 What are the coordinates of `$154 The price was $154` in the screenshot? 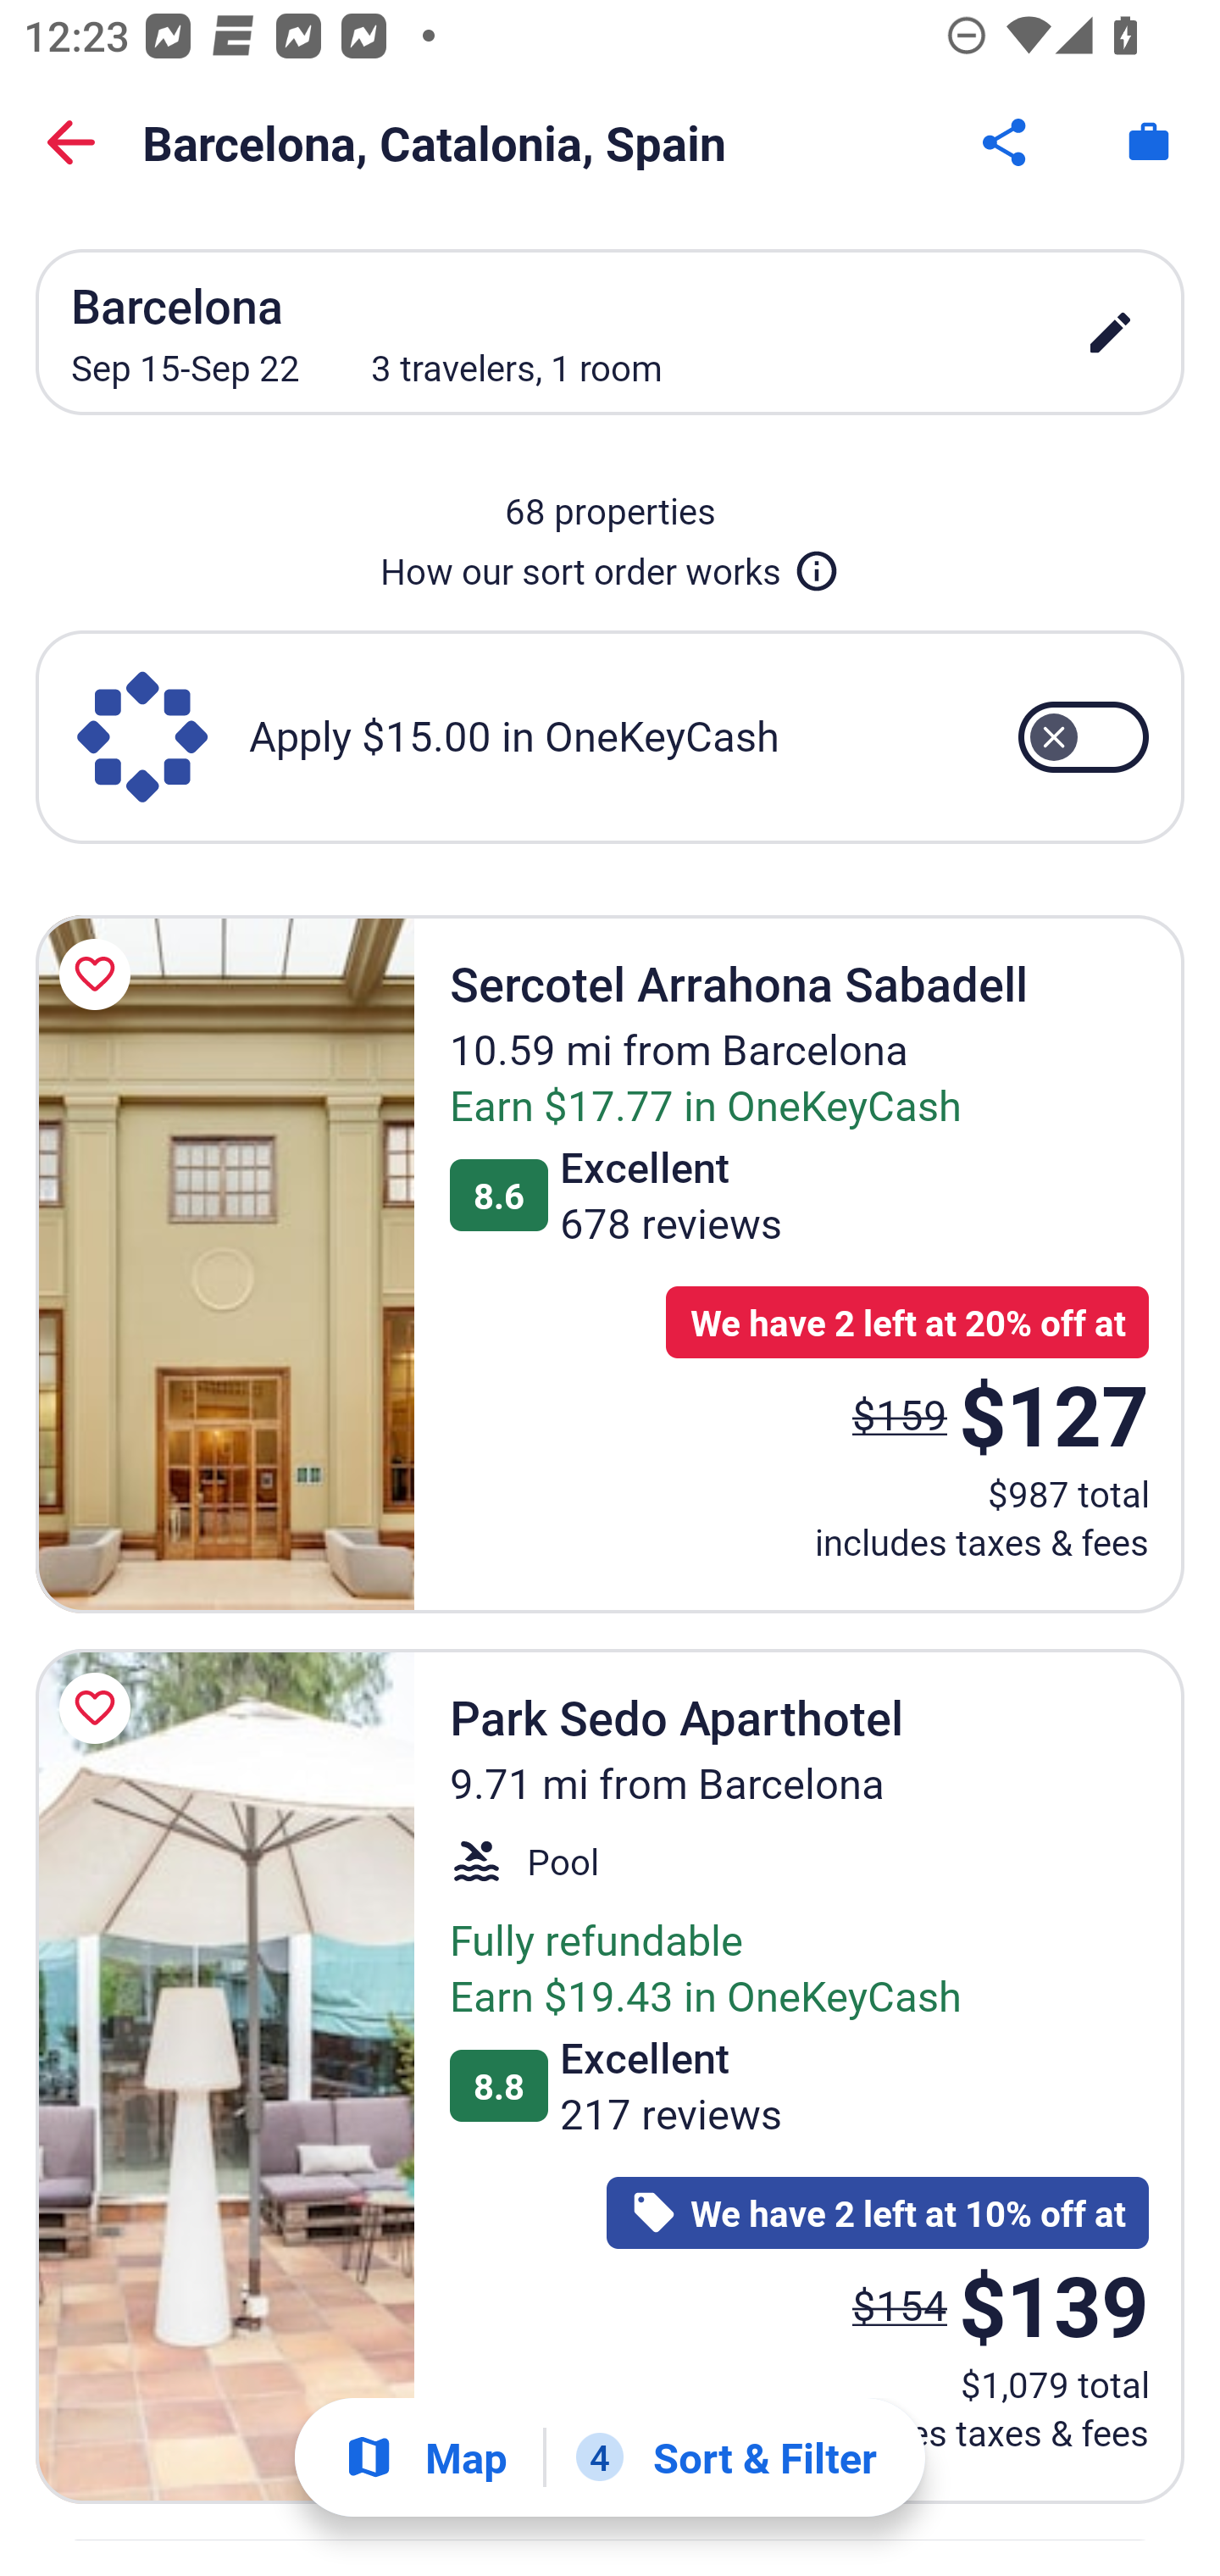 It's located at (900, 2303).